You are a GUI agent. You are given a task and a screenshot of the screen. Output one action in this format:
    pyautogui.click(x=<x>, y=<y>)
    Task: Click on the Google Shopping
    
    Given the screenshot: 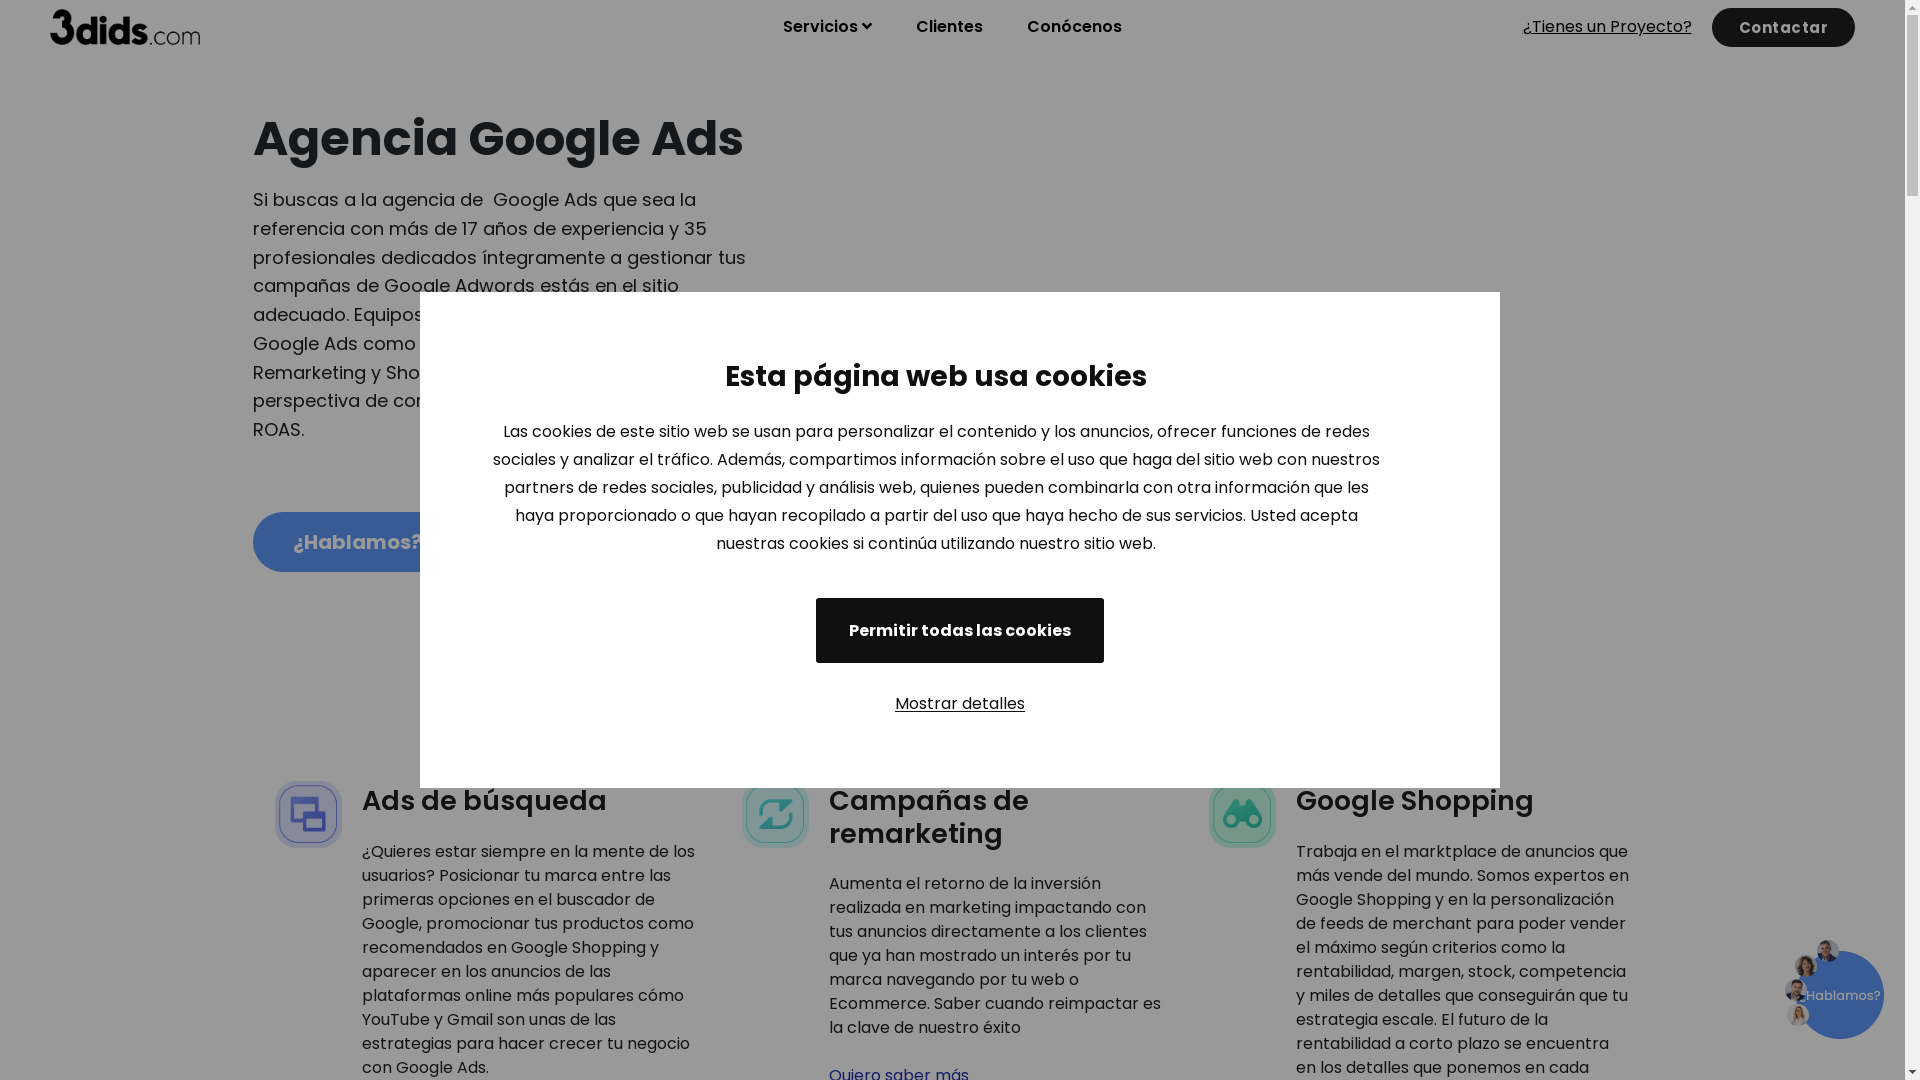 What is the action you would take?
    pyautogui.click(x=1415, y=800)
    